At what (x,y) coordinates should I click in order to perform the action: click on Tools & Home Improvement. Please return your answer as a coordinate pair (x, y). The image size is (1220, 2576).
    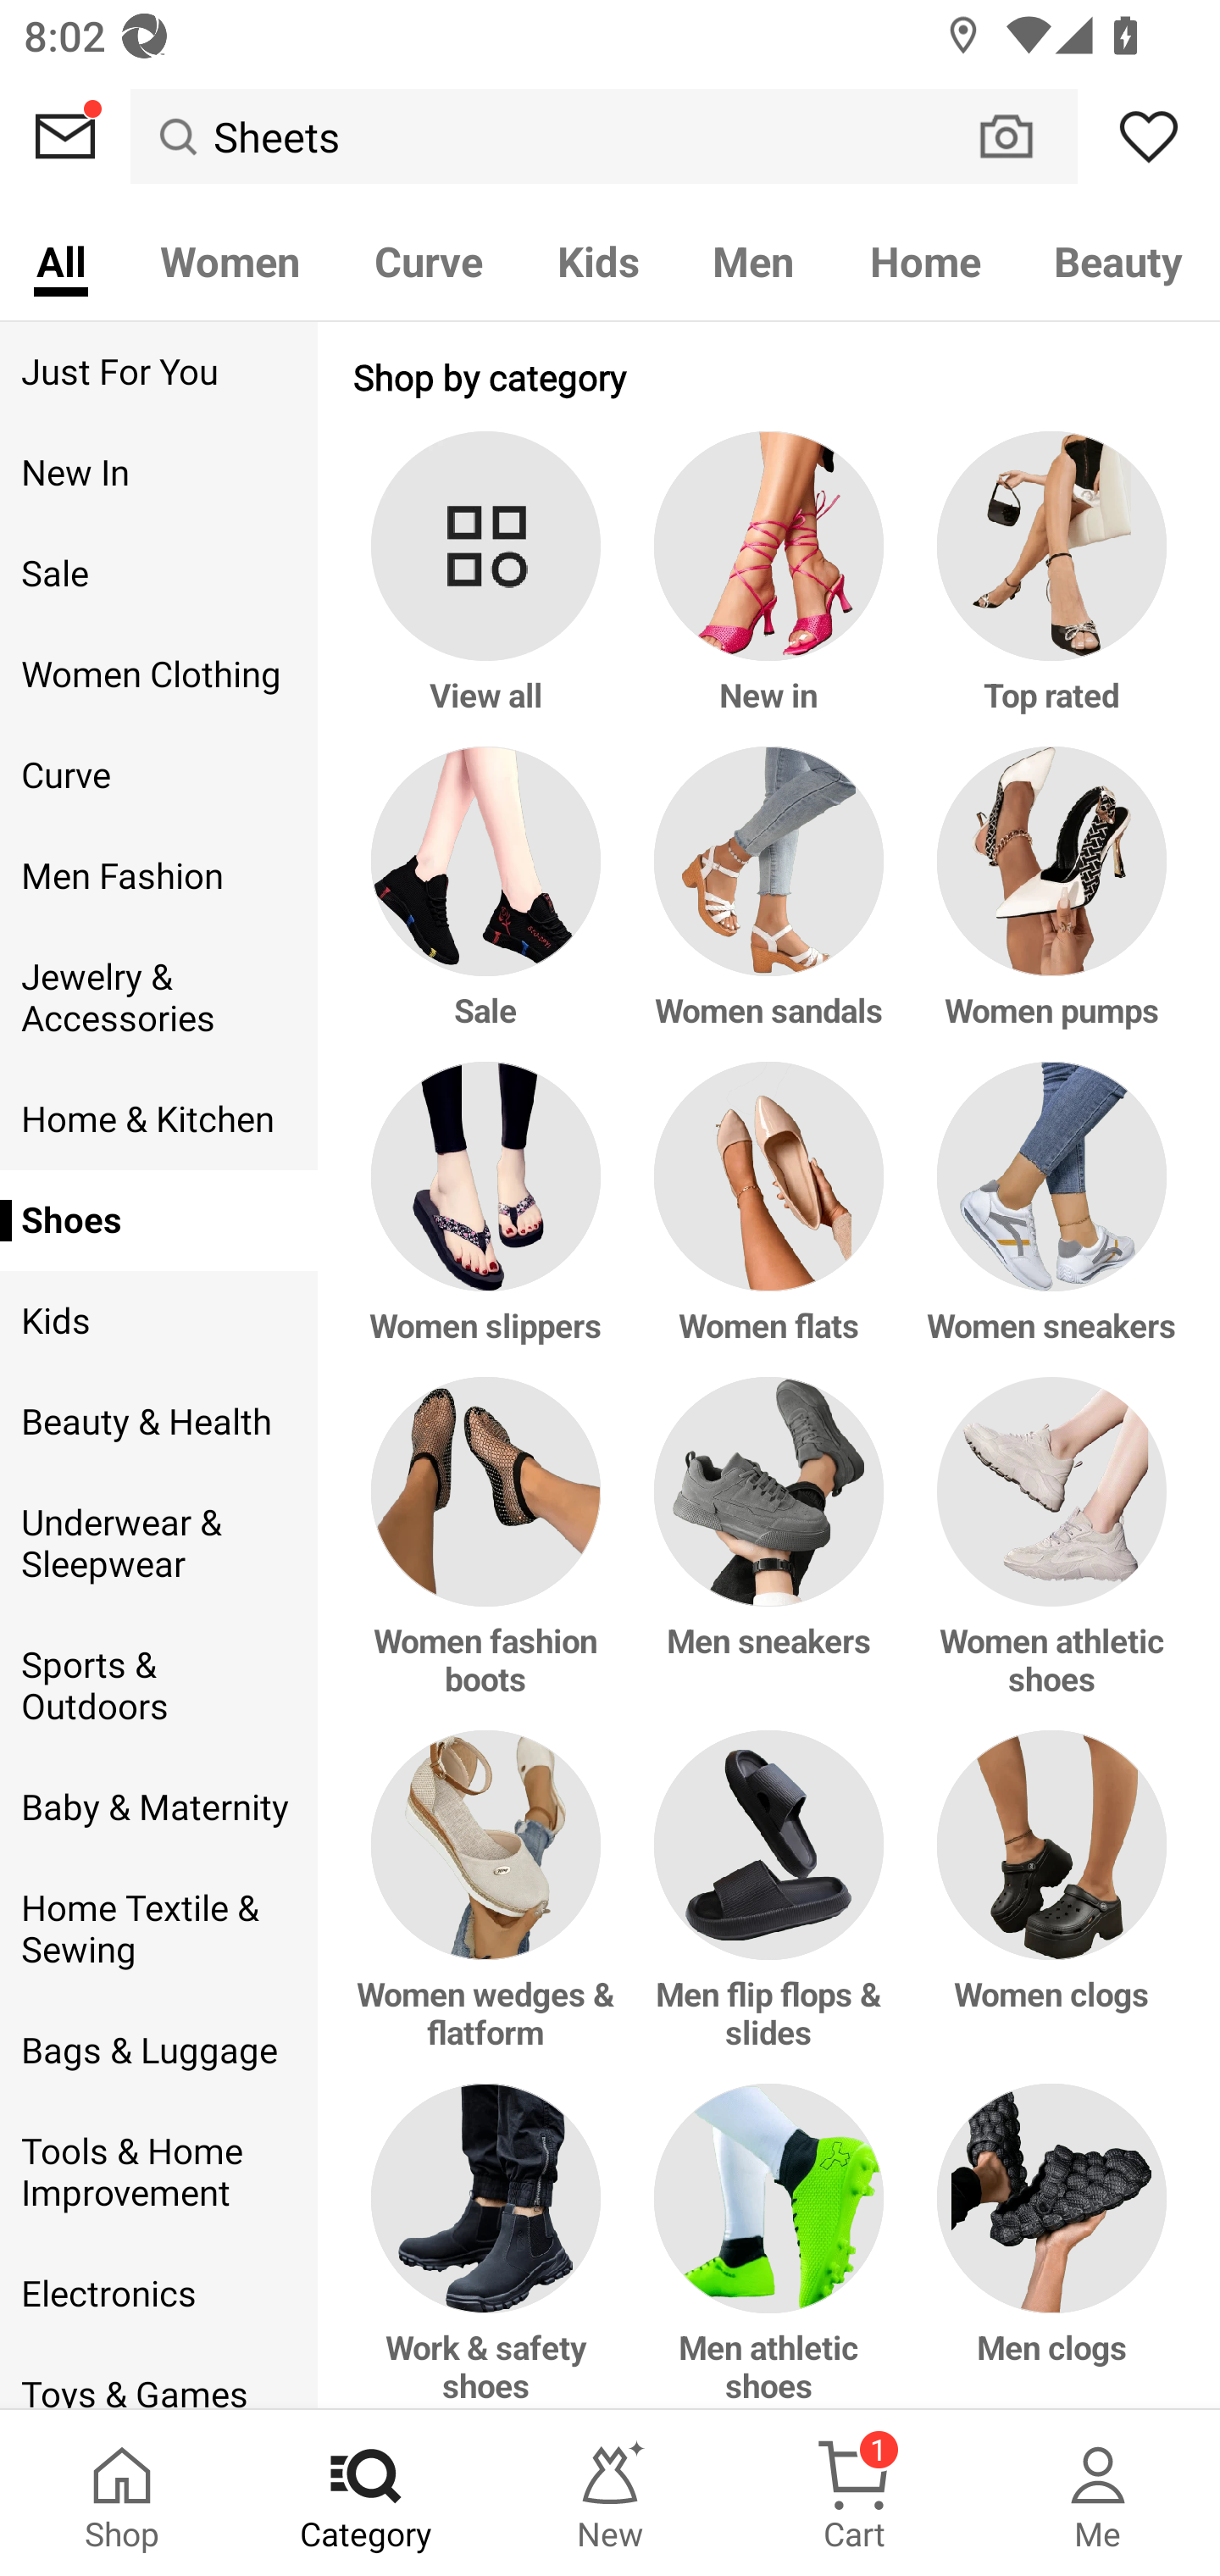
    Looking at the image, I should click on (158, 2173).